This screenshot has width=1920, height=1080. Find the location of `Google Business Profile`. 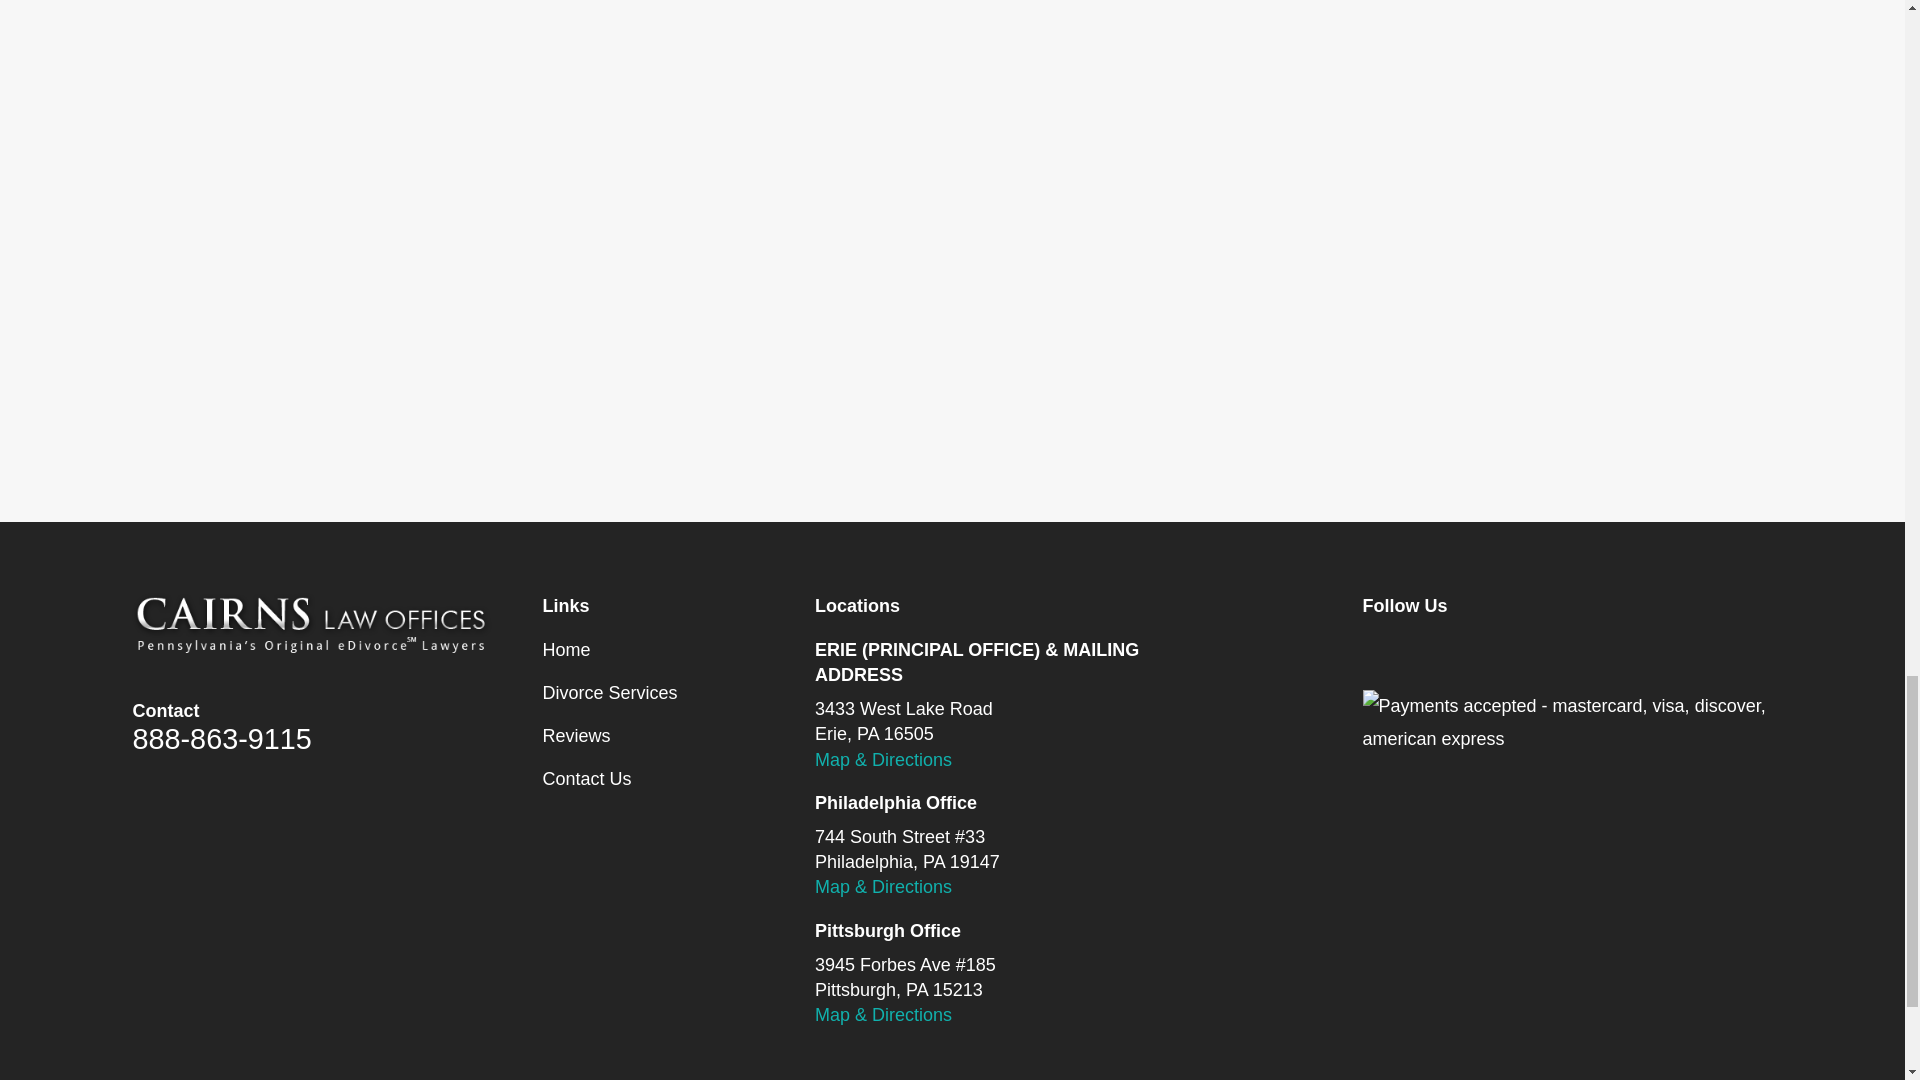

Google Business Profile is located at coordinates (1570, 650).